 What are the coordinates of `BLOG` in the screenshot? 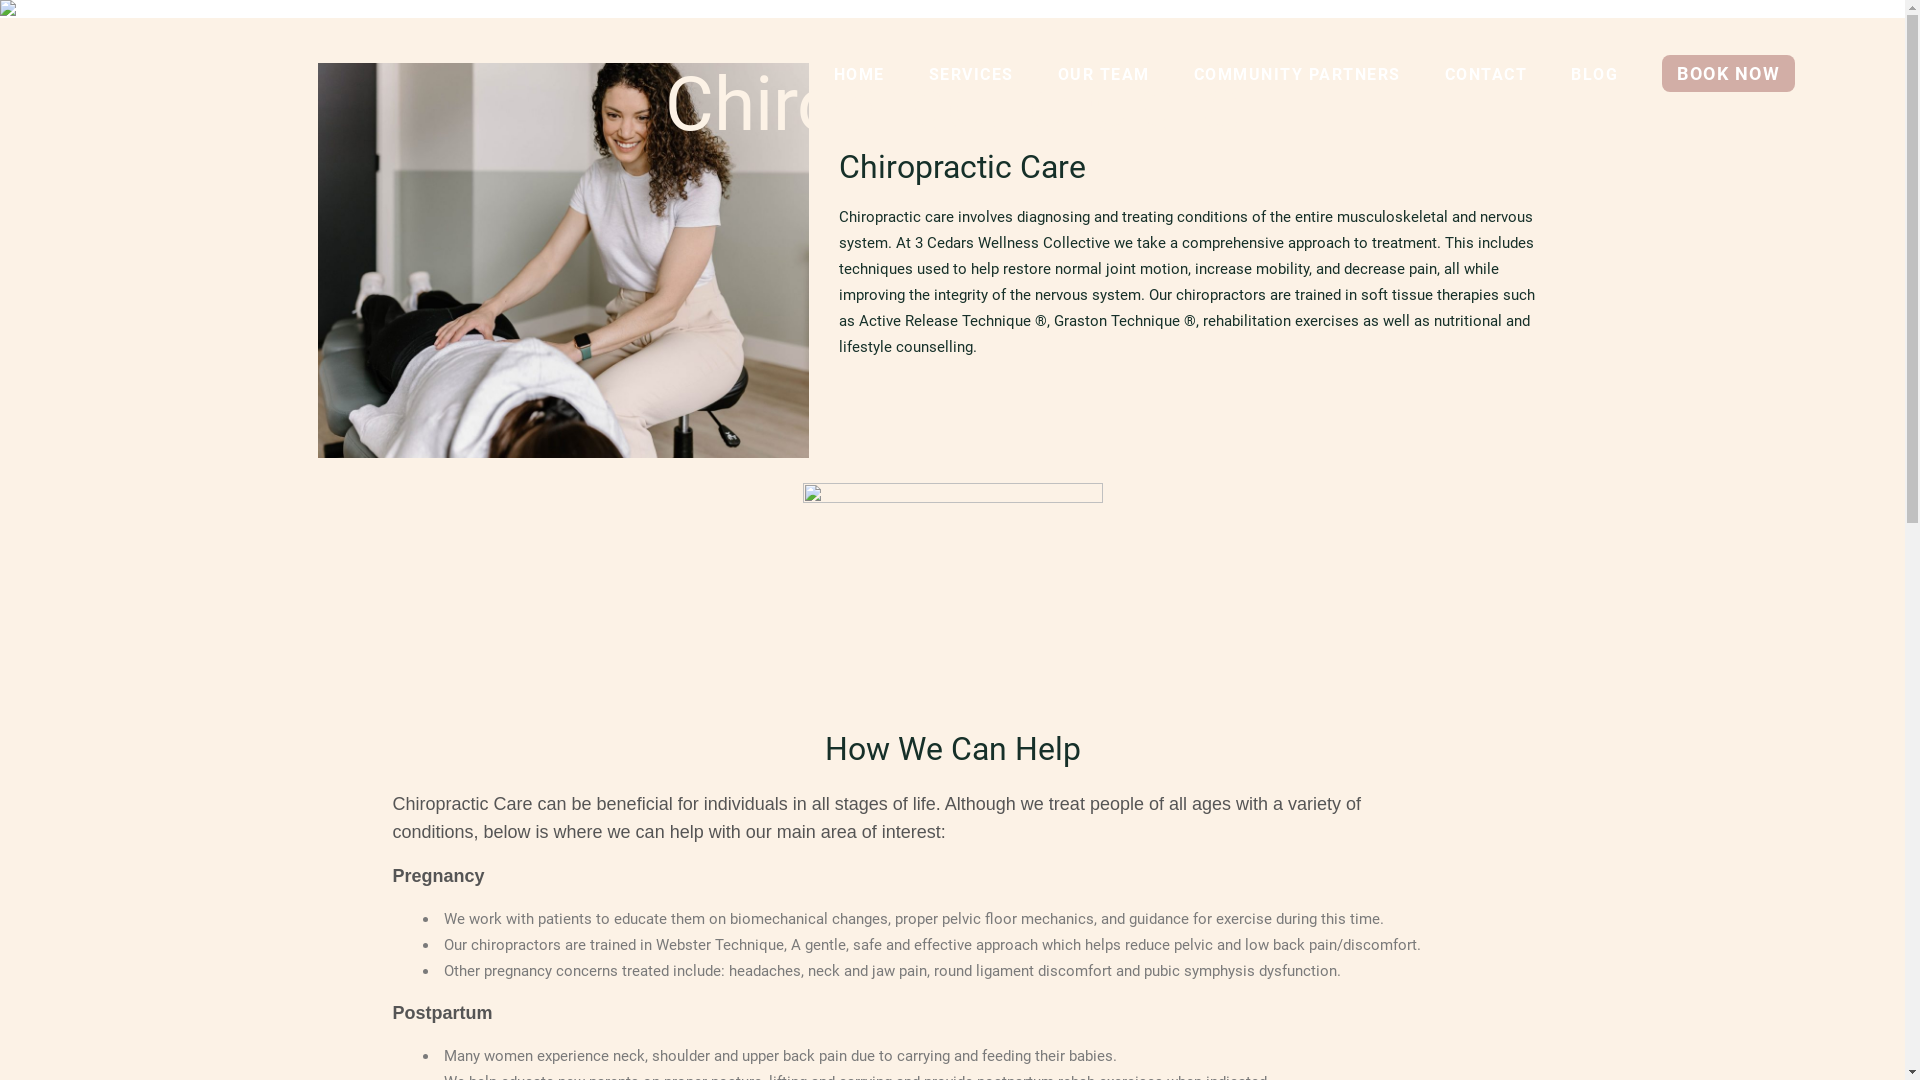 It's located at (1594, 75).